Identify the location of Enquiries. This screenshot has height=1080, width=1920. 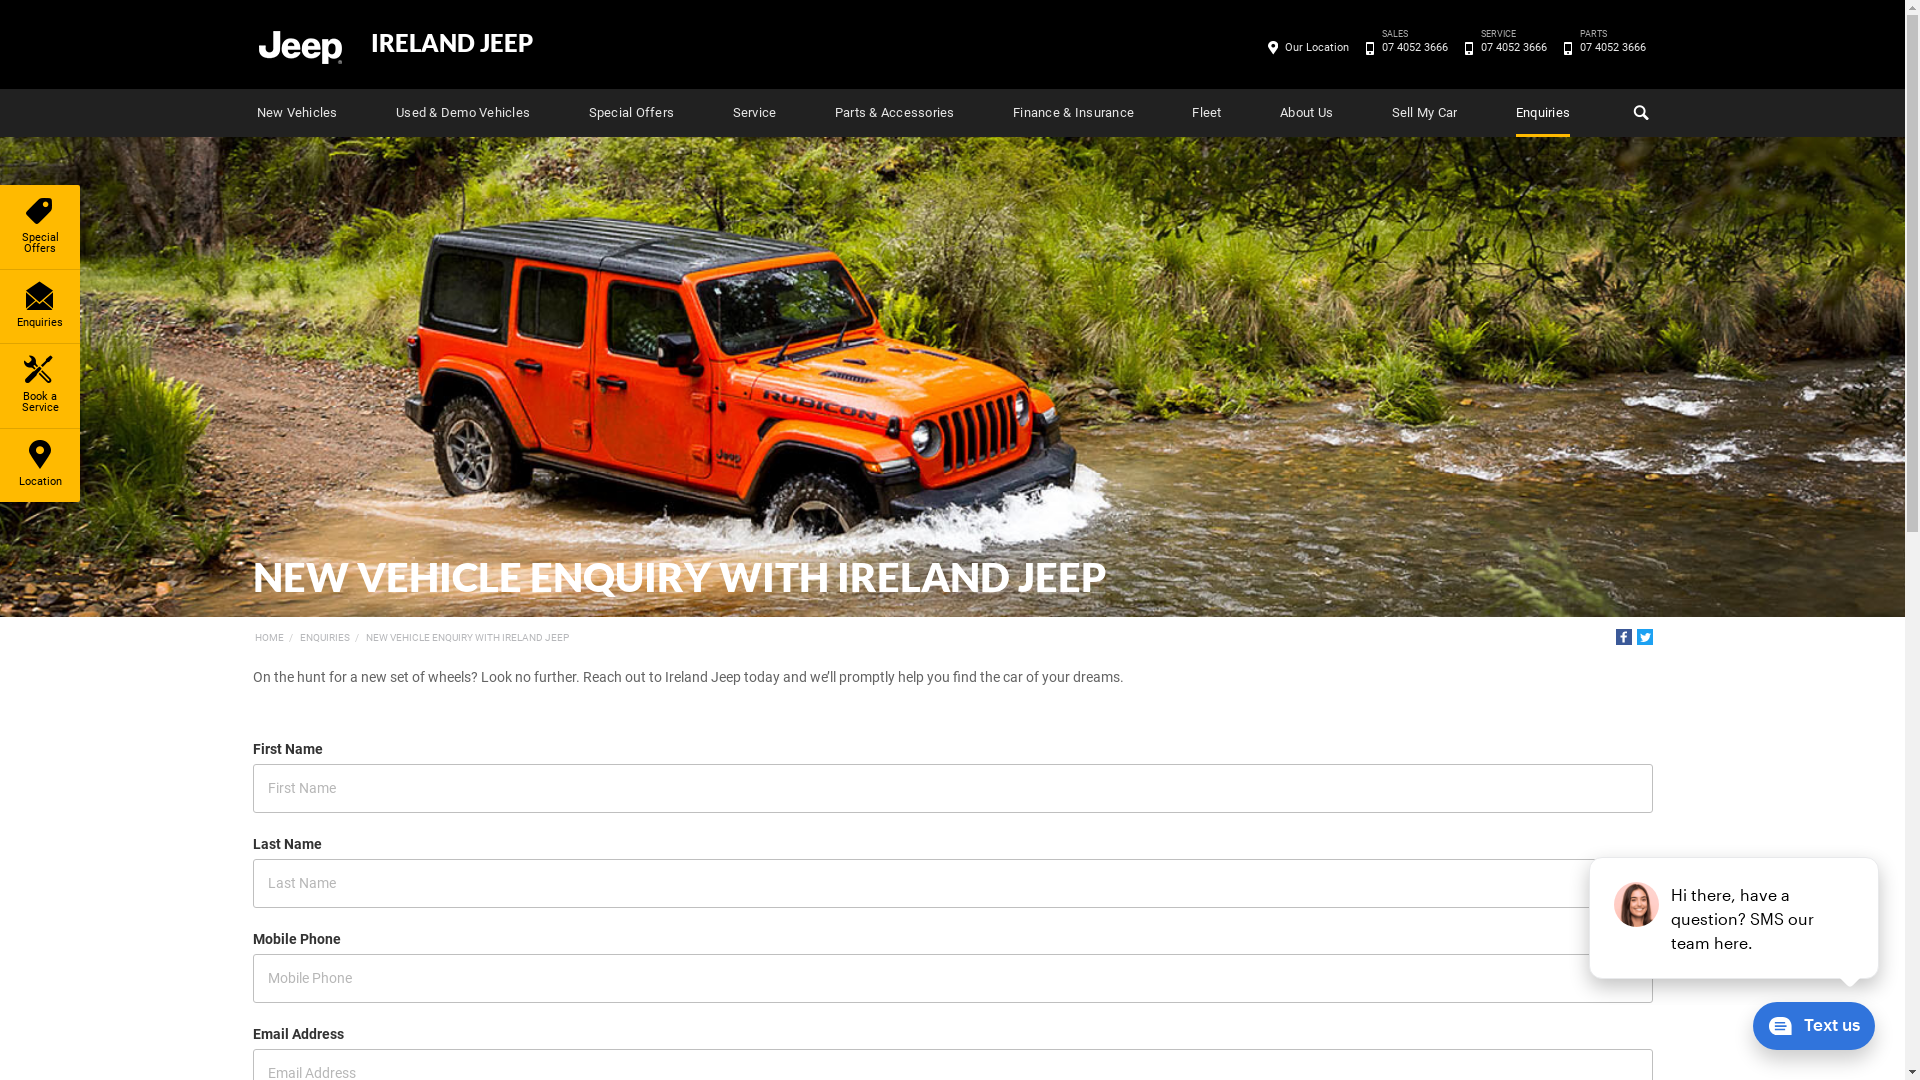
(1543, 113).